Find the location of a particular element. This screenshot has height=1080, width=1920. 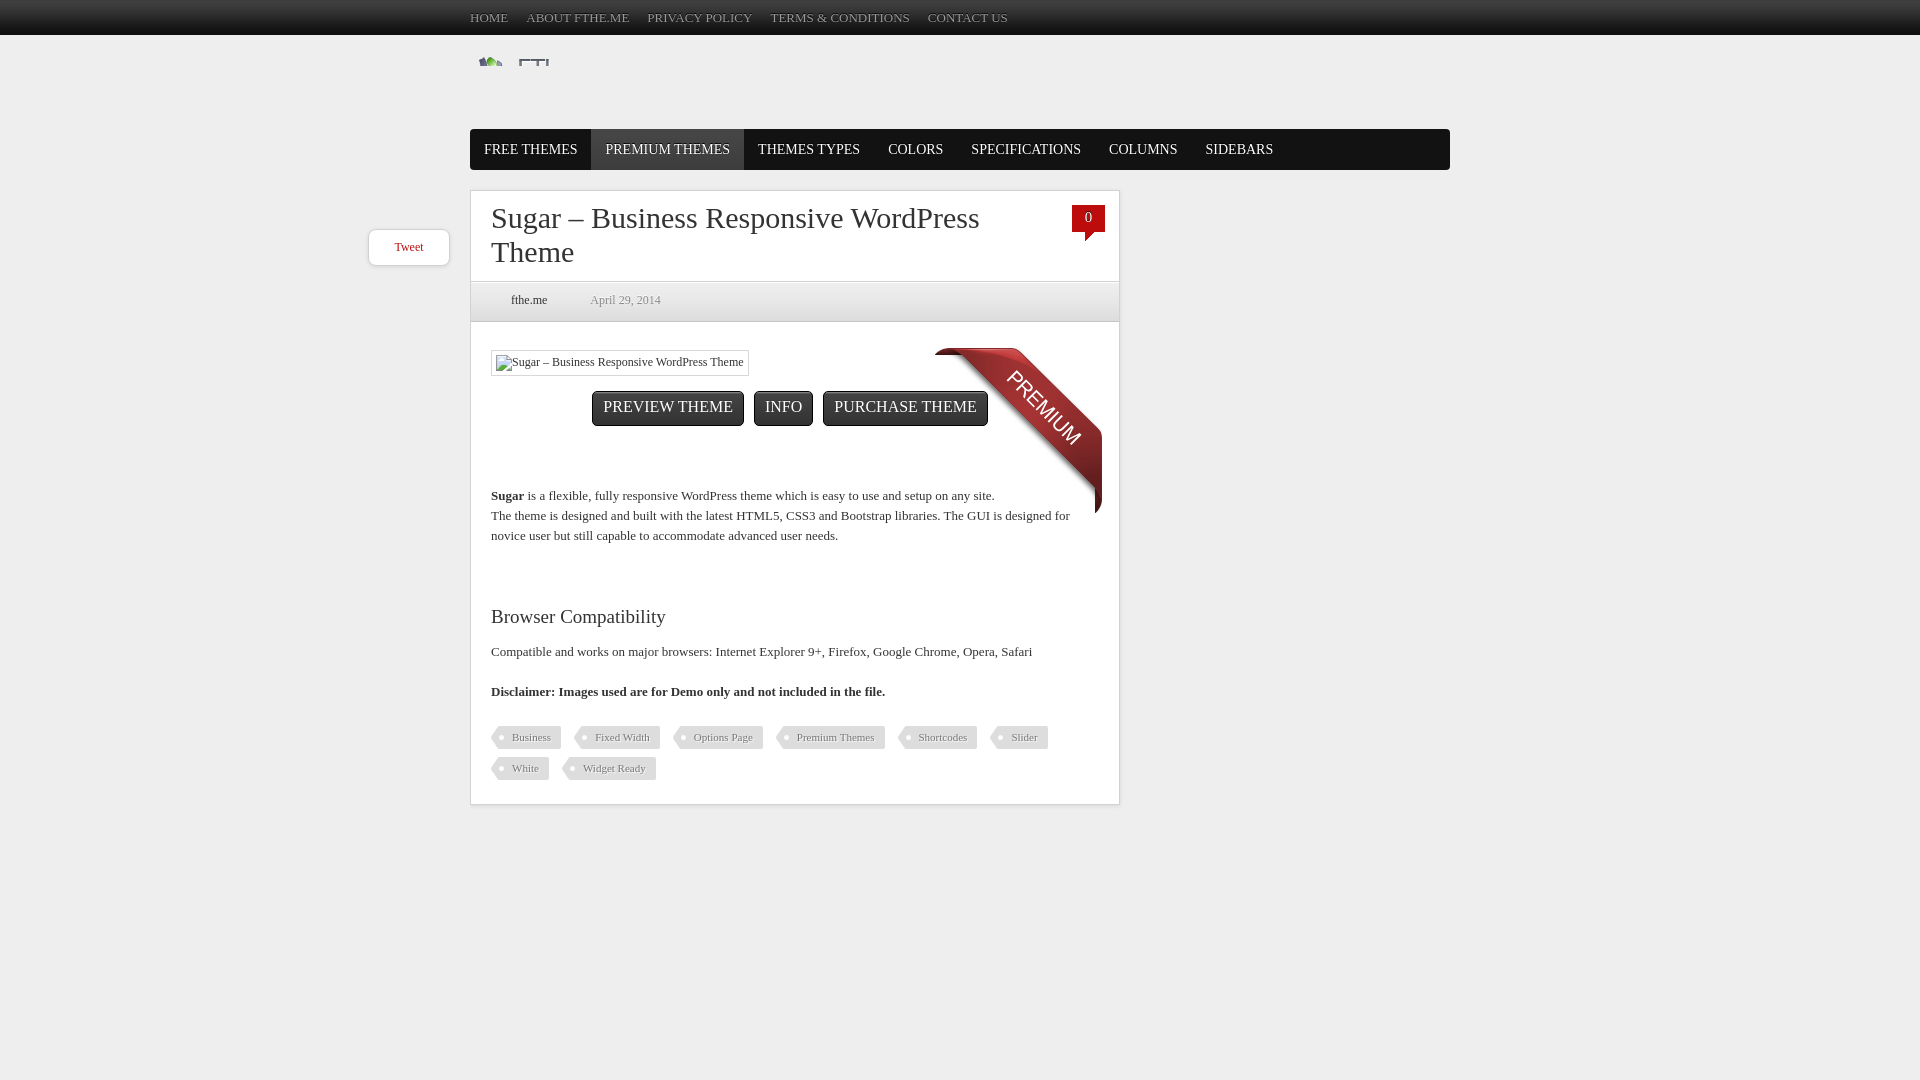

THEMES TYPES is located at coordinates (808, 148).